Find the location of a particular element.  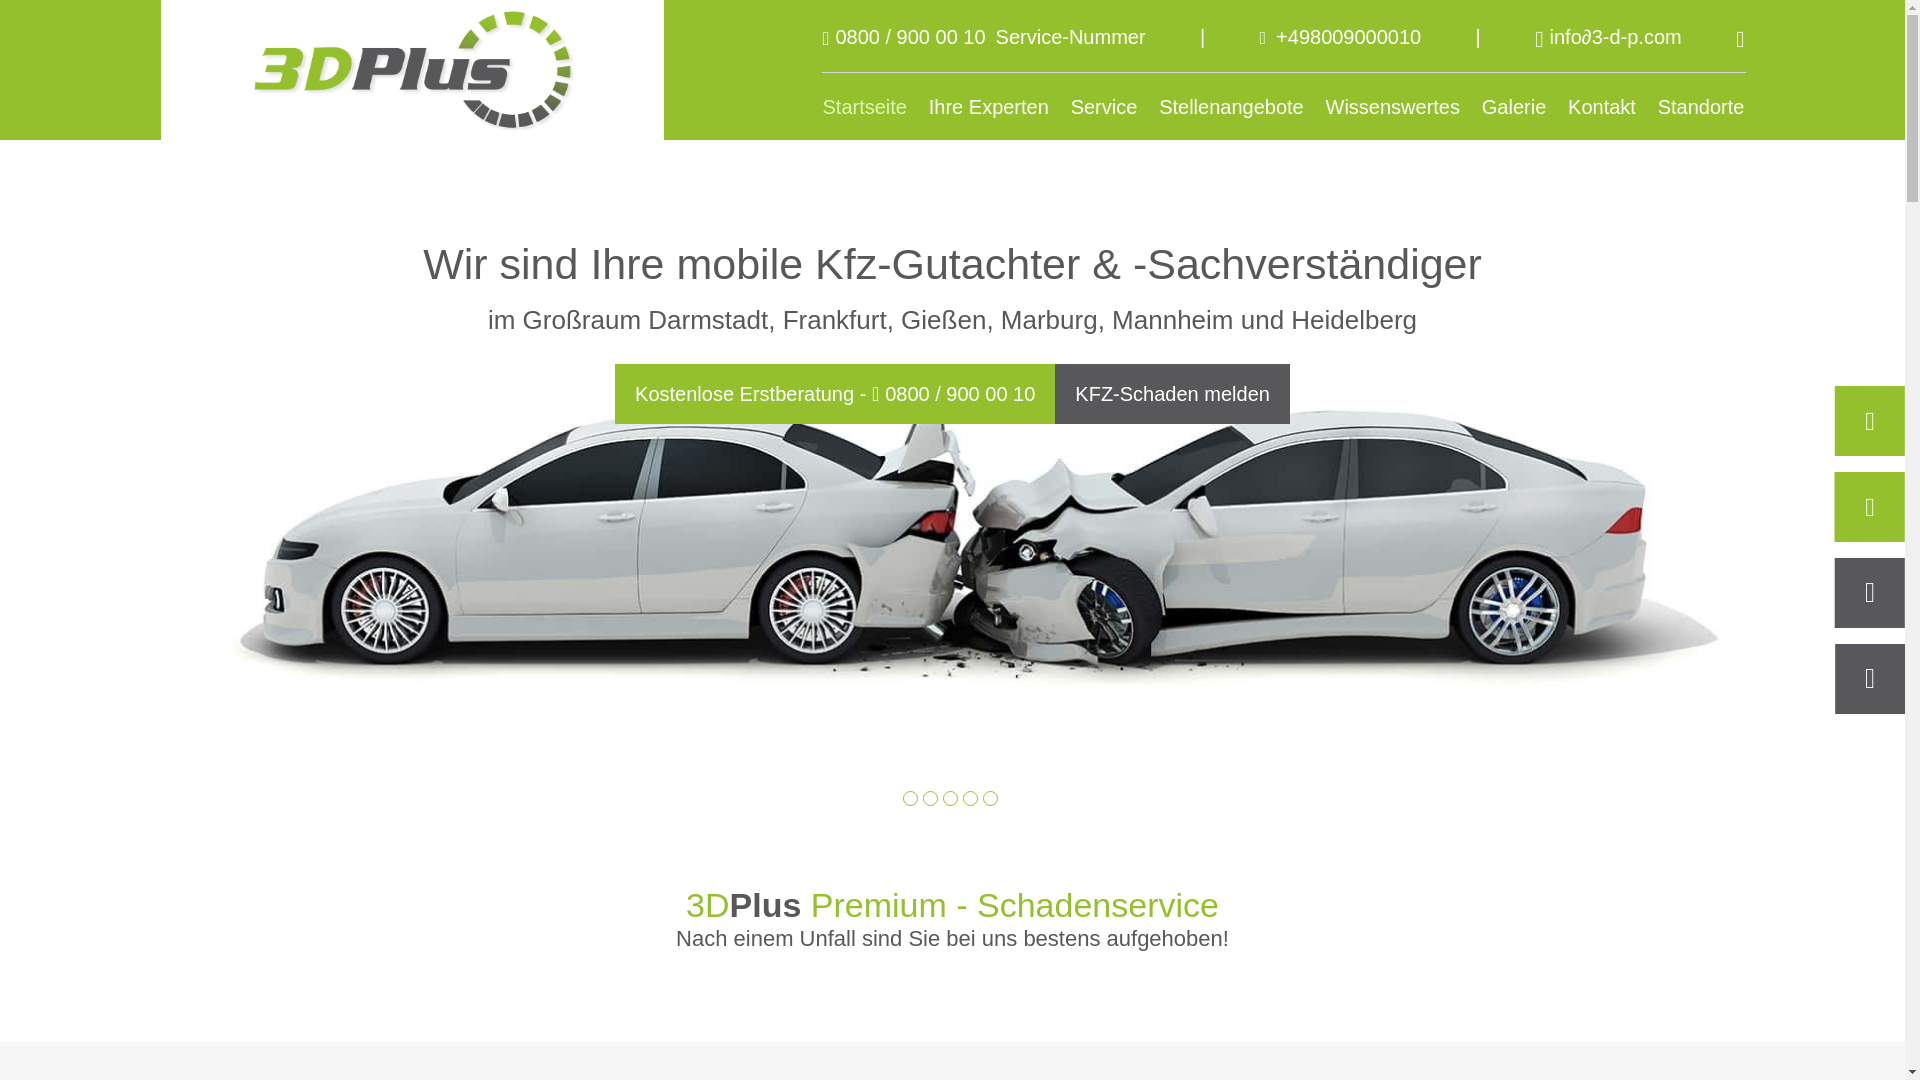

Galerie is located at coordinates (1514, 106).